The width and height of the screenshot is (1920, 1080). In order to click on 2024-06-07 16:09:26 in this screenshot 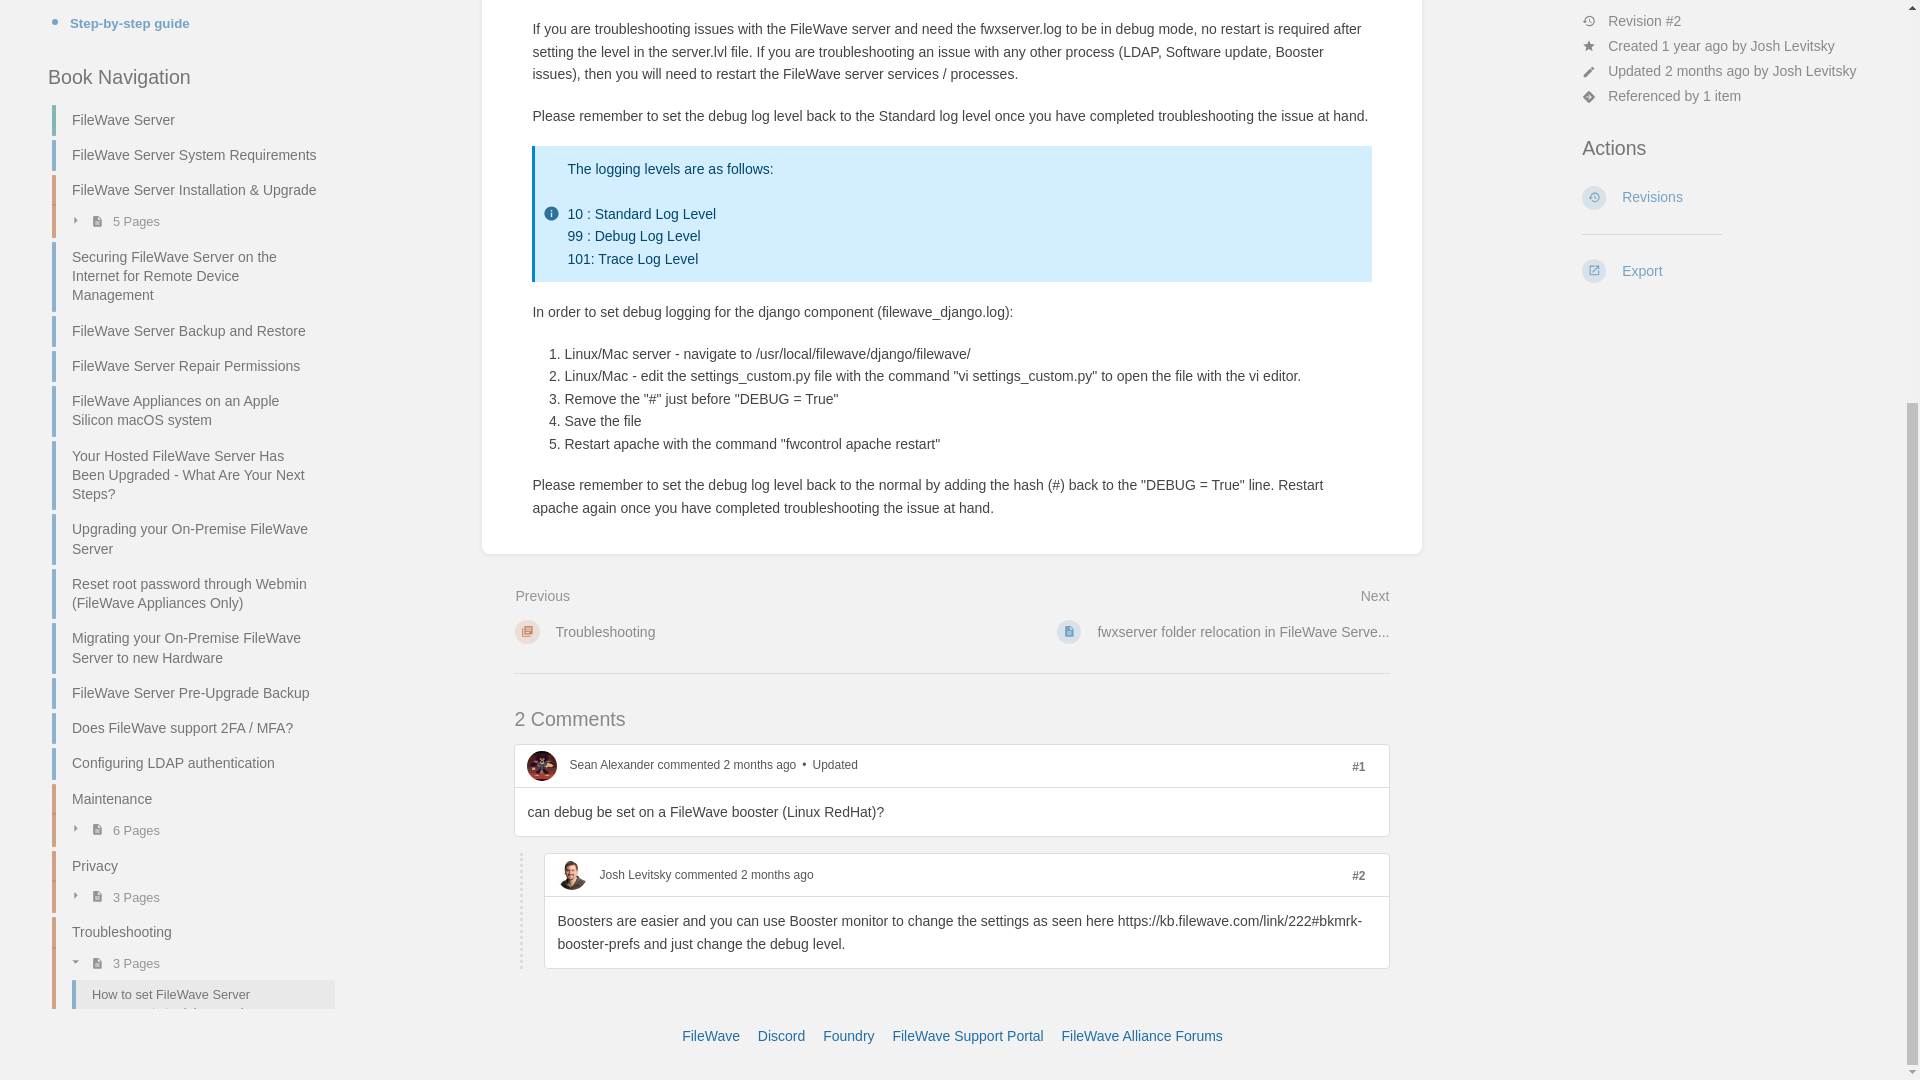, I will do `click(743, 875)`.